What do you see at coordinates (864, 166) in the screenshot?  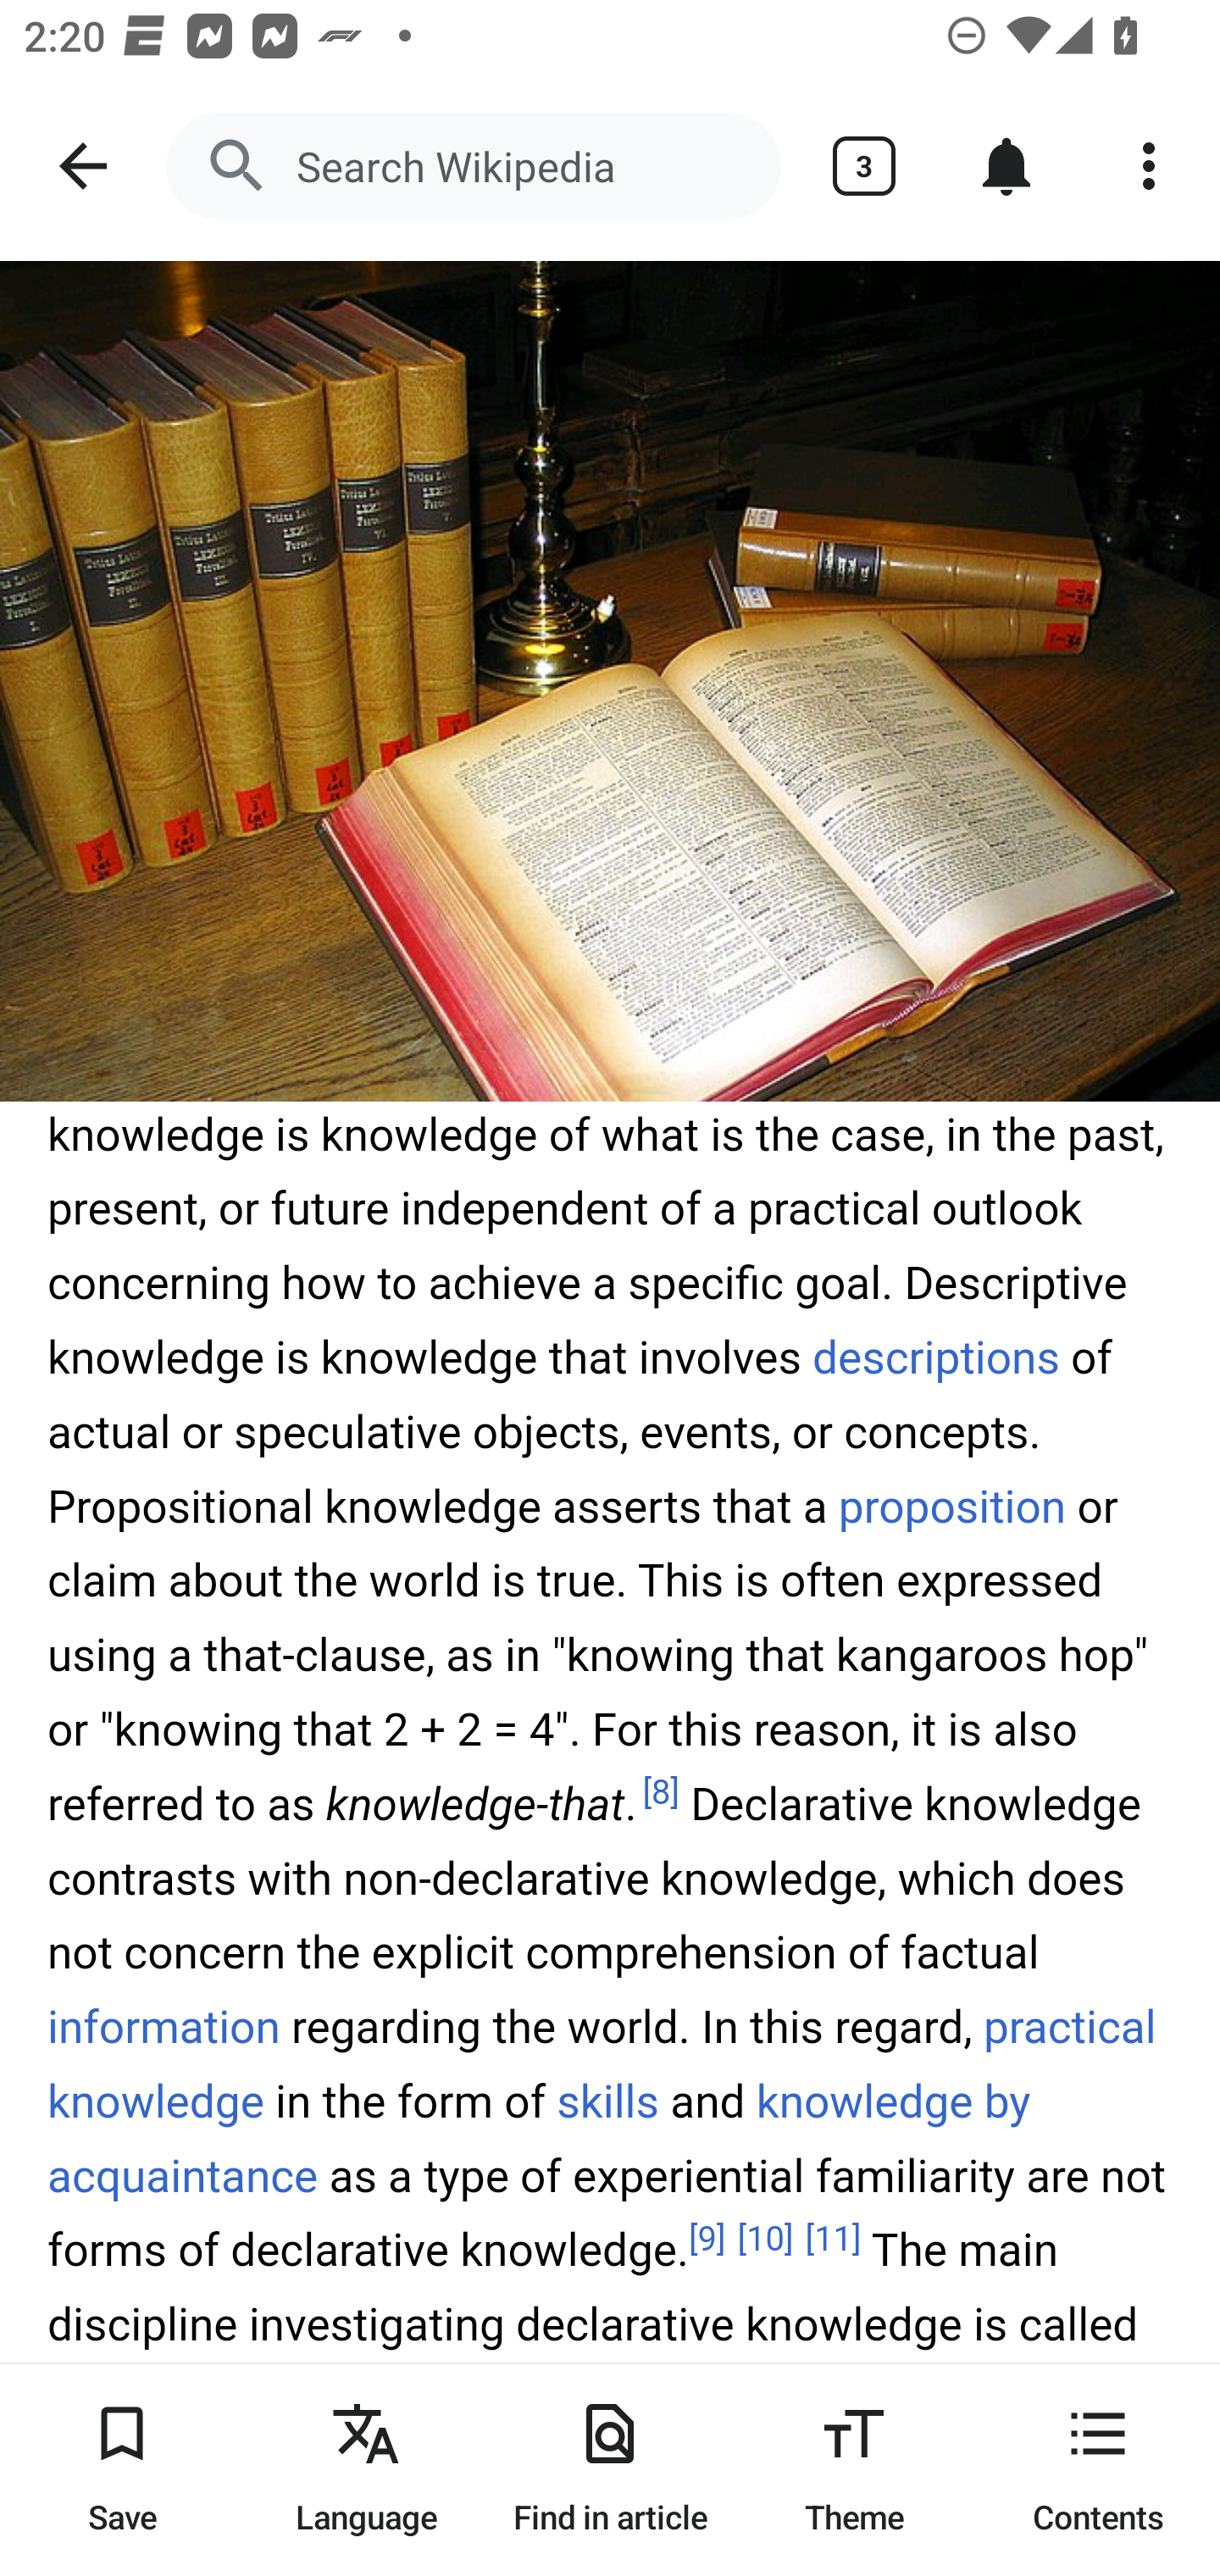 I see `Show tabs 3` at bounding box center [864, 166].